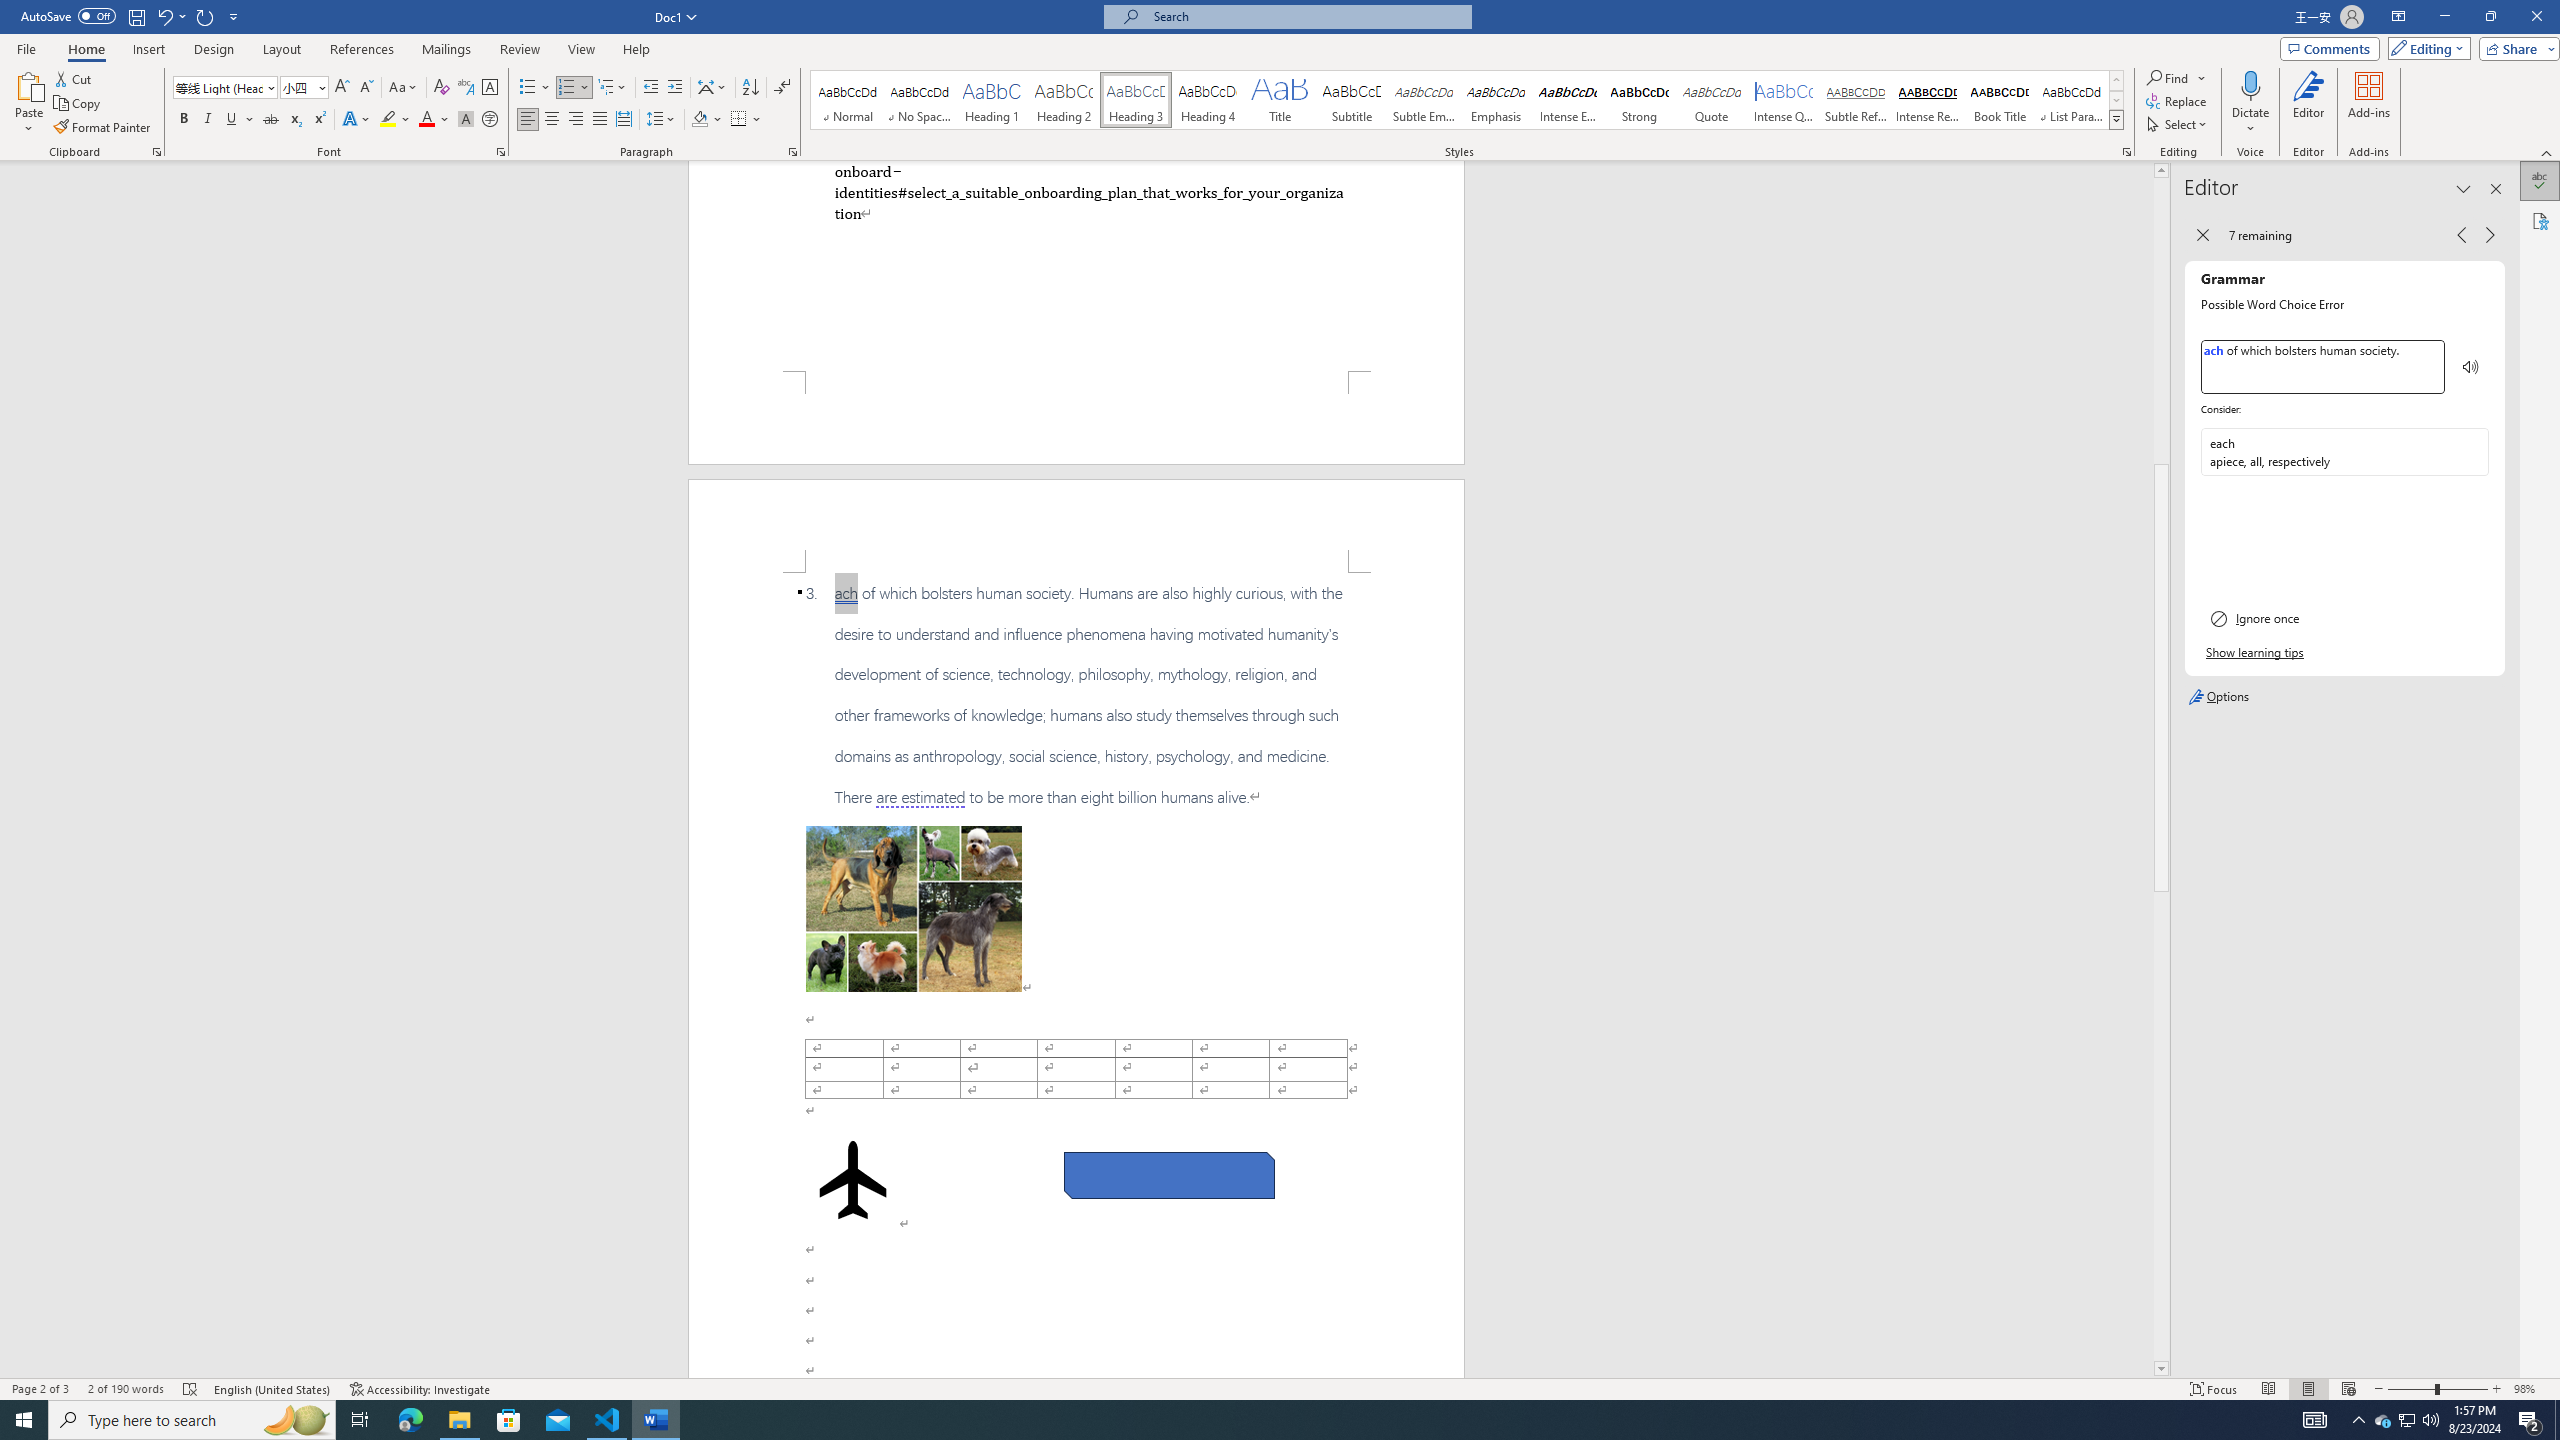  What do you see at coordinates (190, 1389) in the screenshot?
I see `Spelling and Grammar Check Errors` at bounding box center [190, 1389].